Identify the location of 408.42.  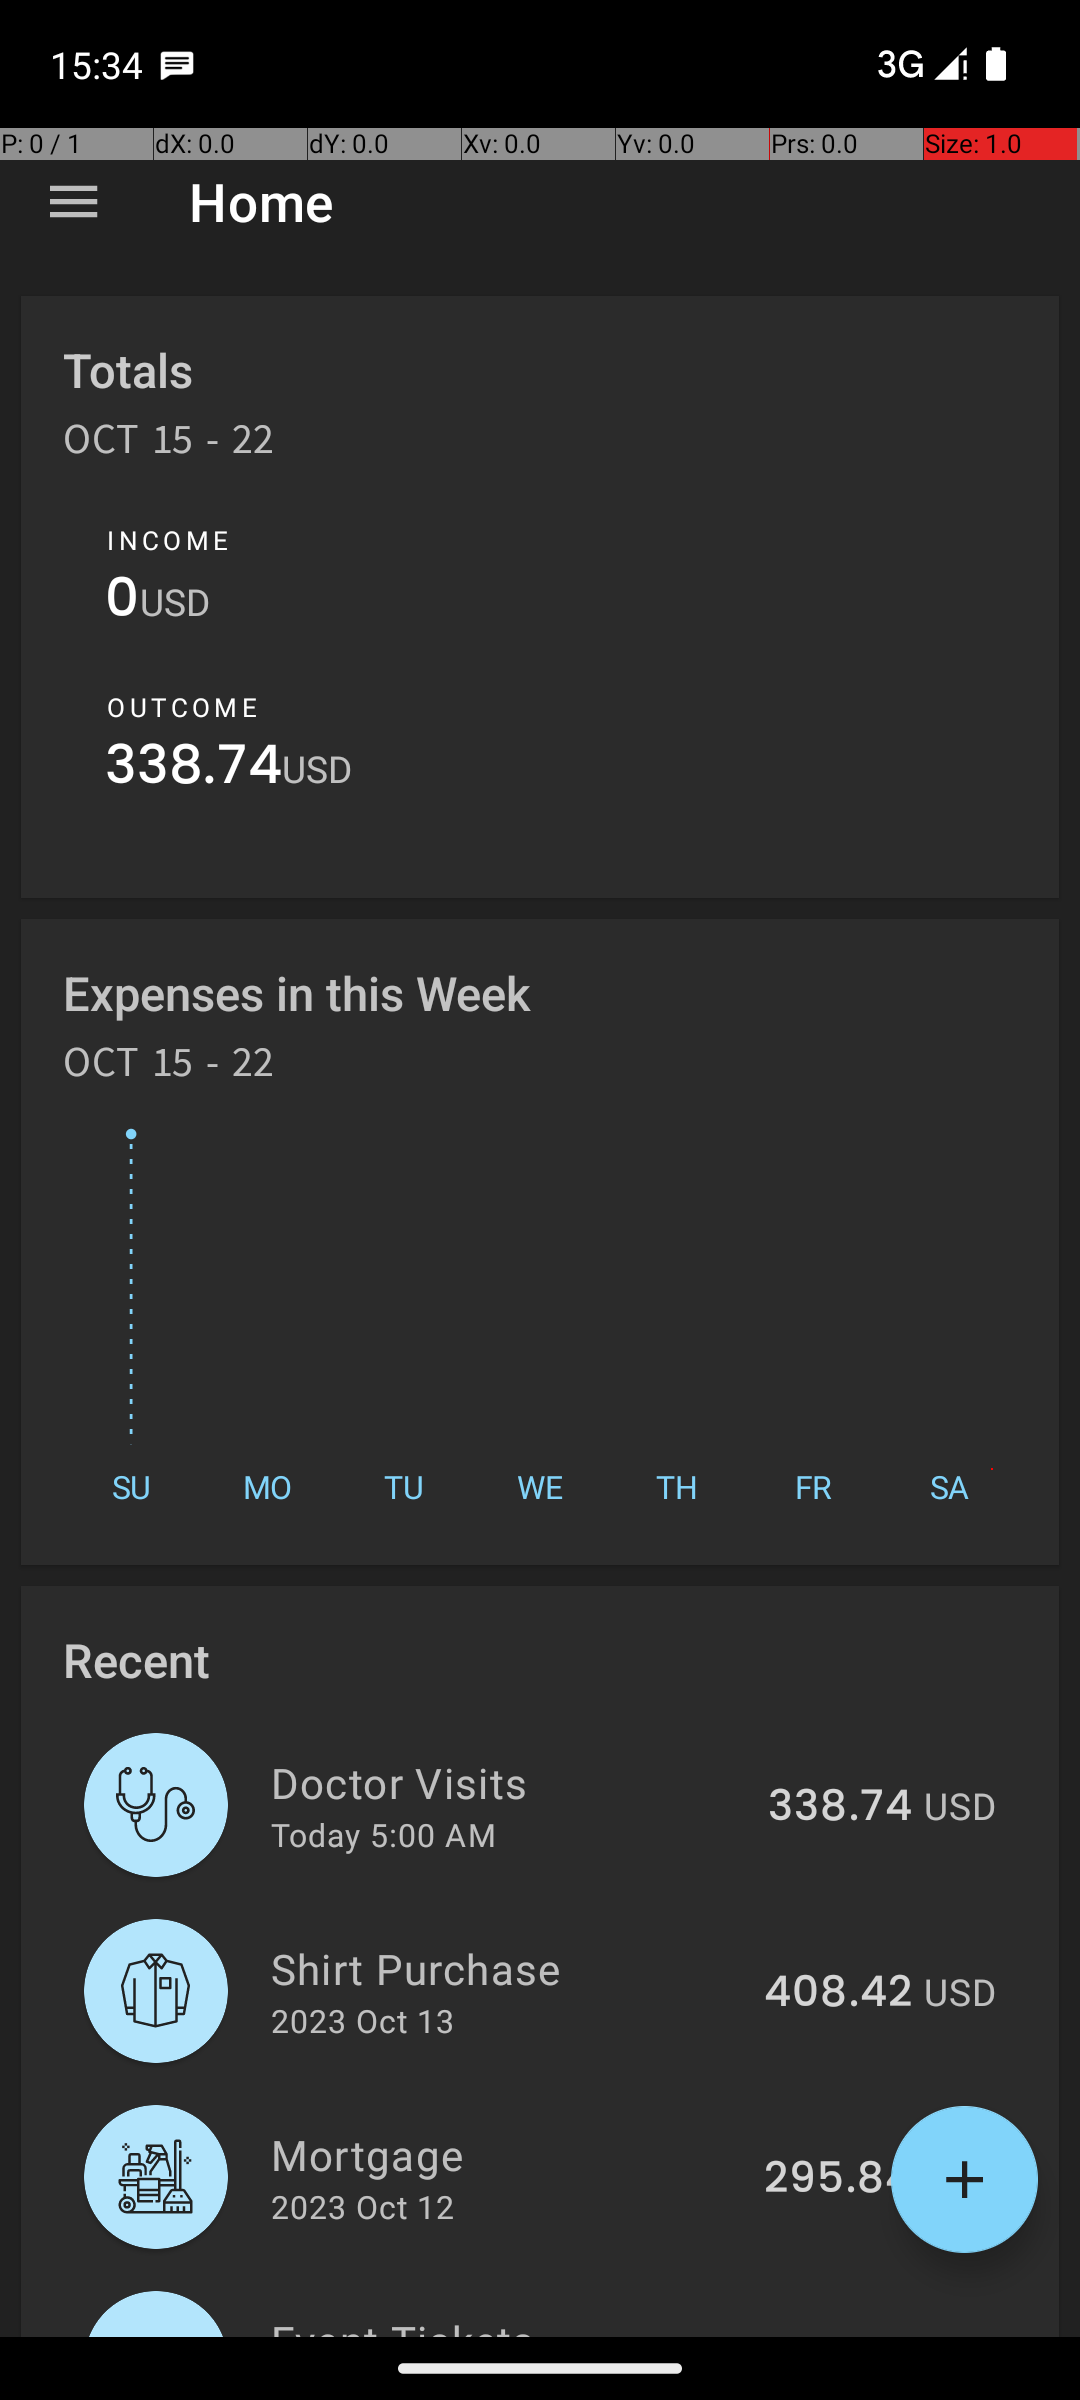
(838, 1993).